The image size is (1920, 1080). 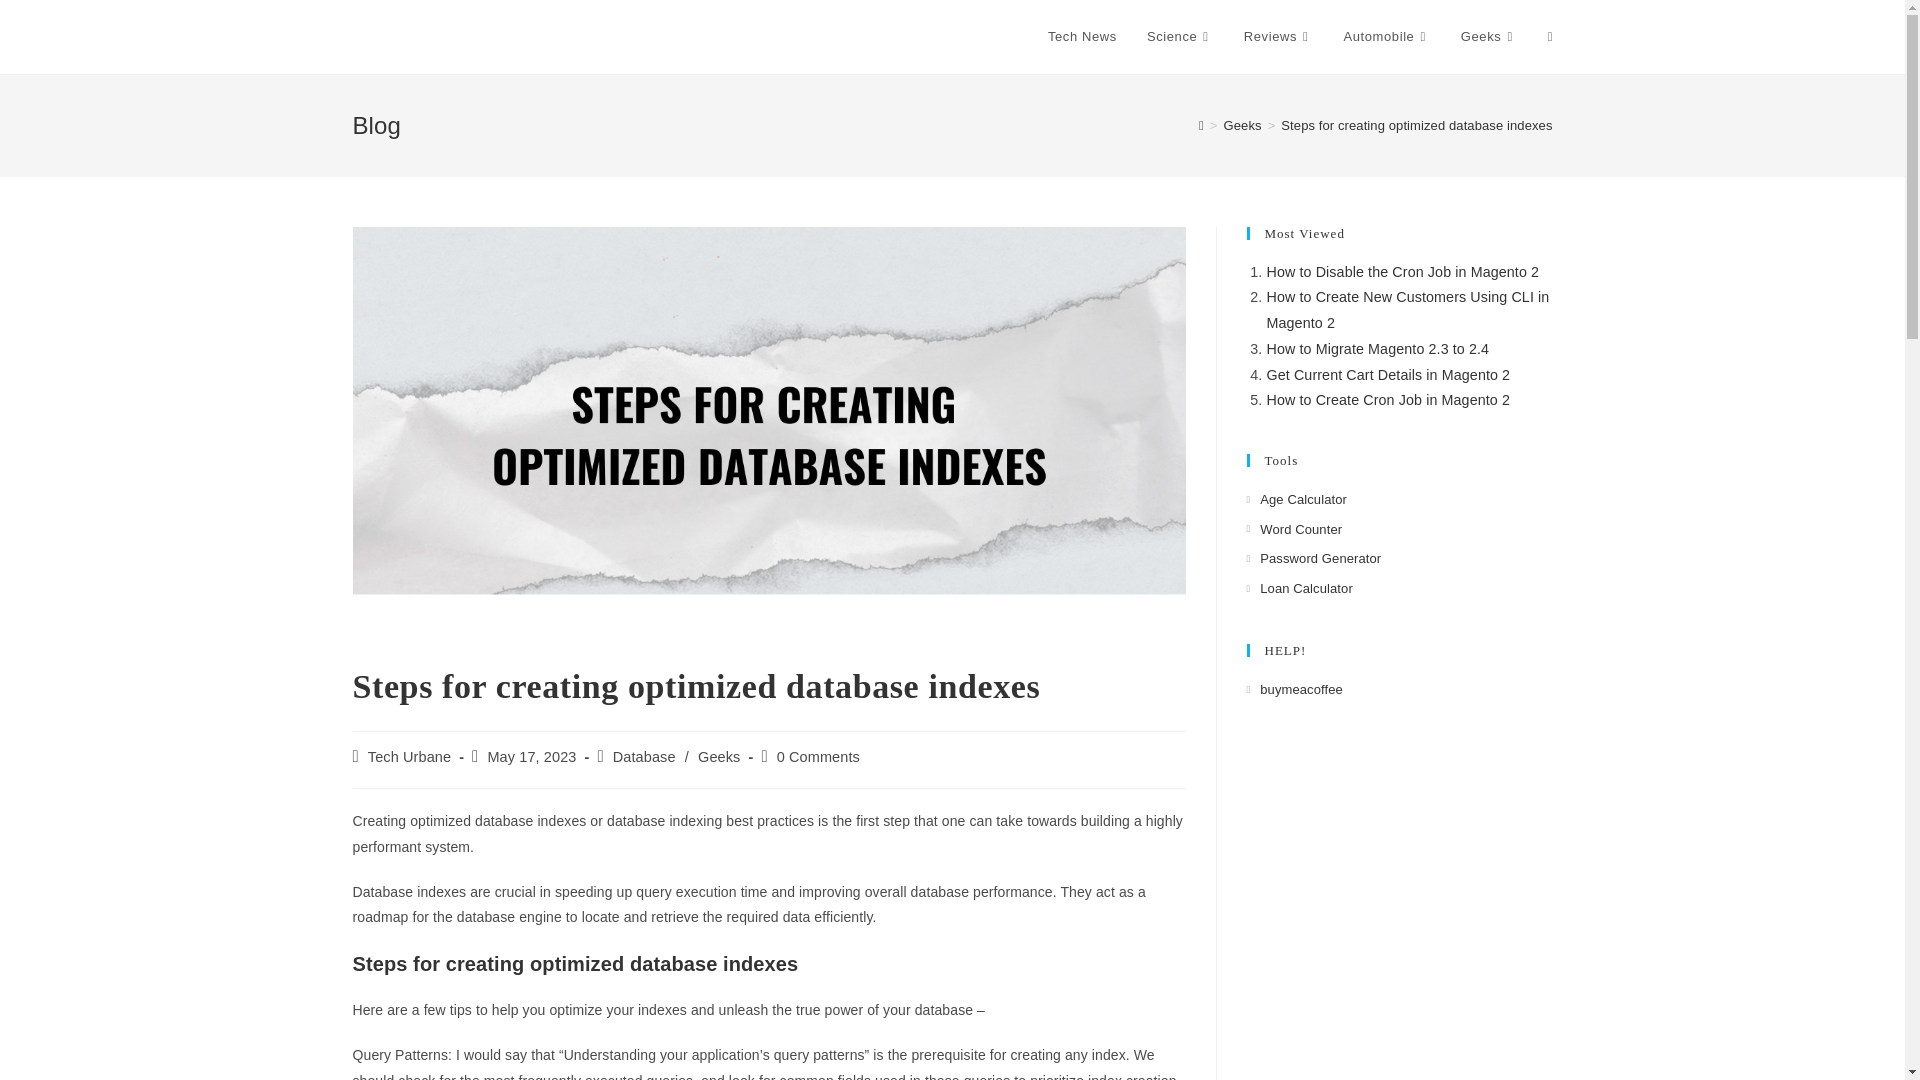 I want to click on Science, so click(x=1180, y=37).